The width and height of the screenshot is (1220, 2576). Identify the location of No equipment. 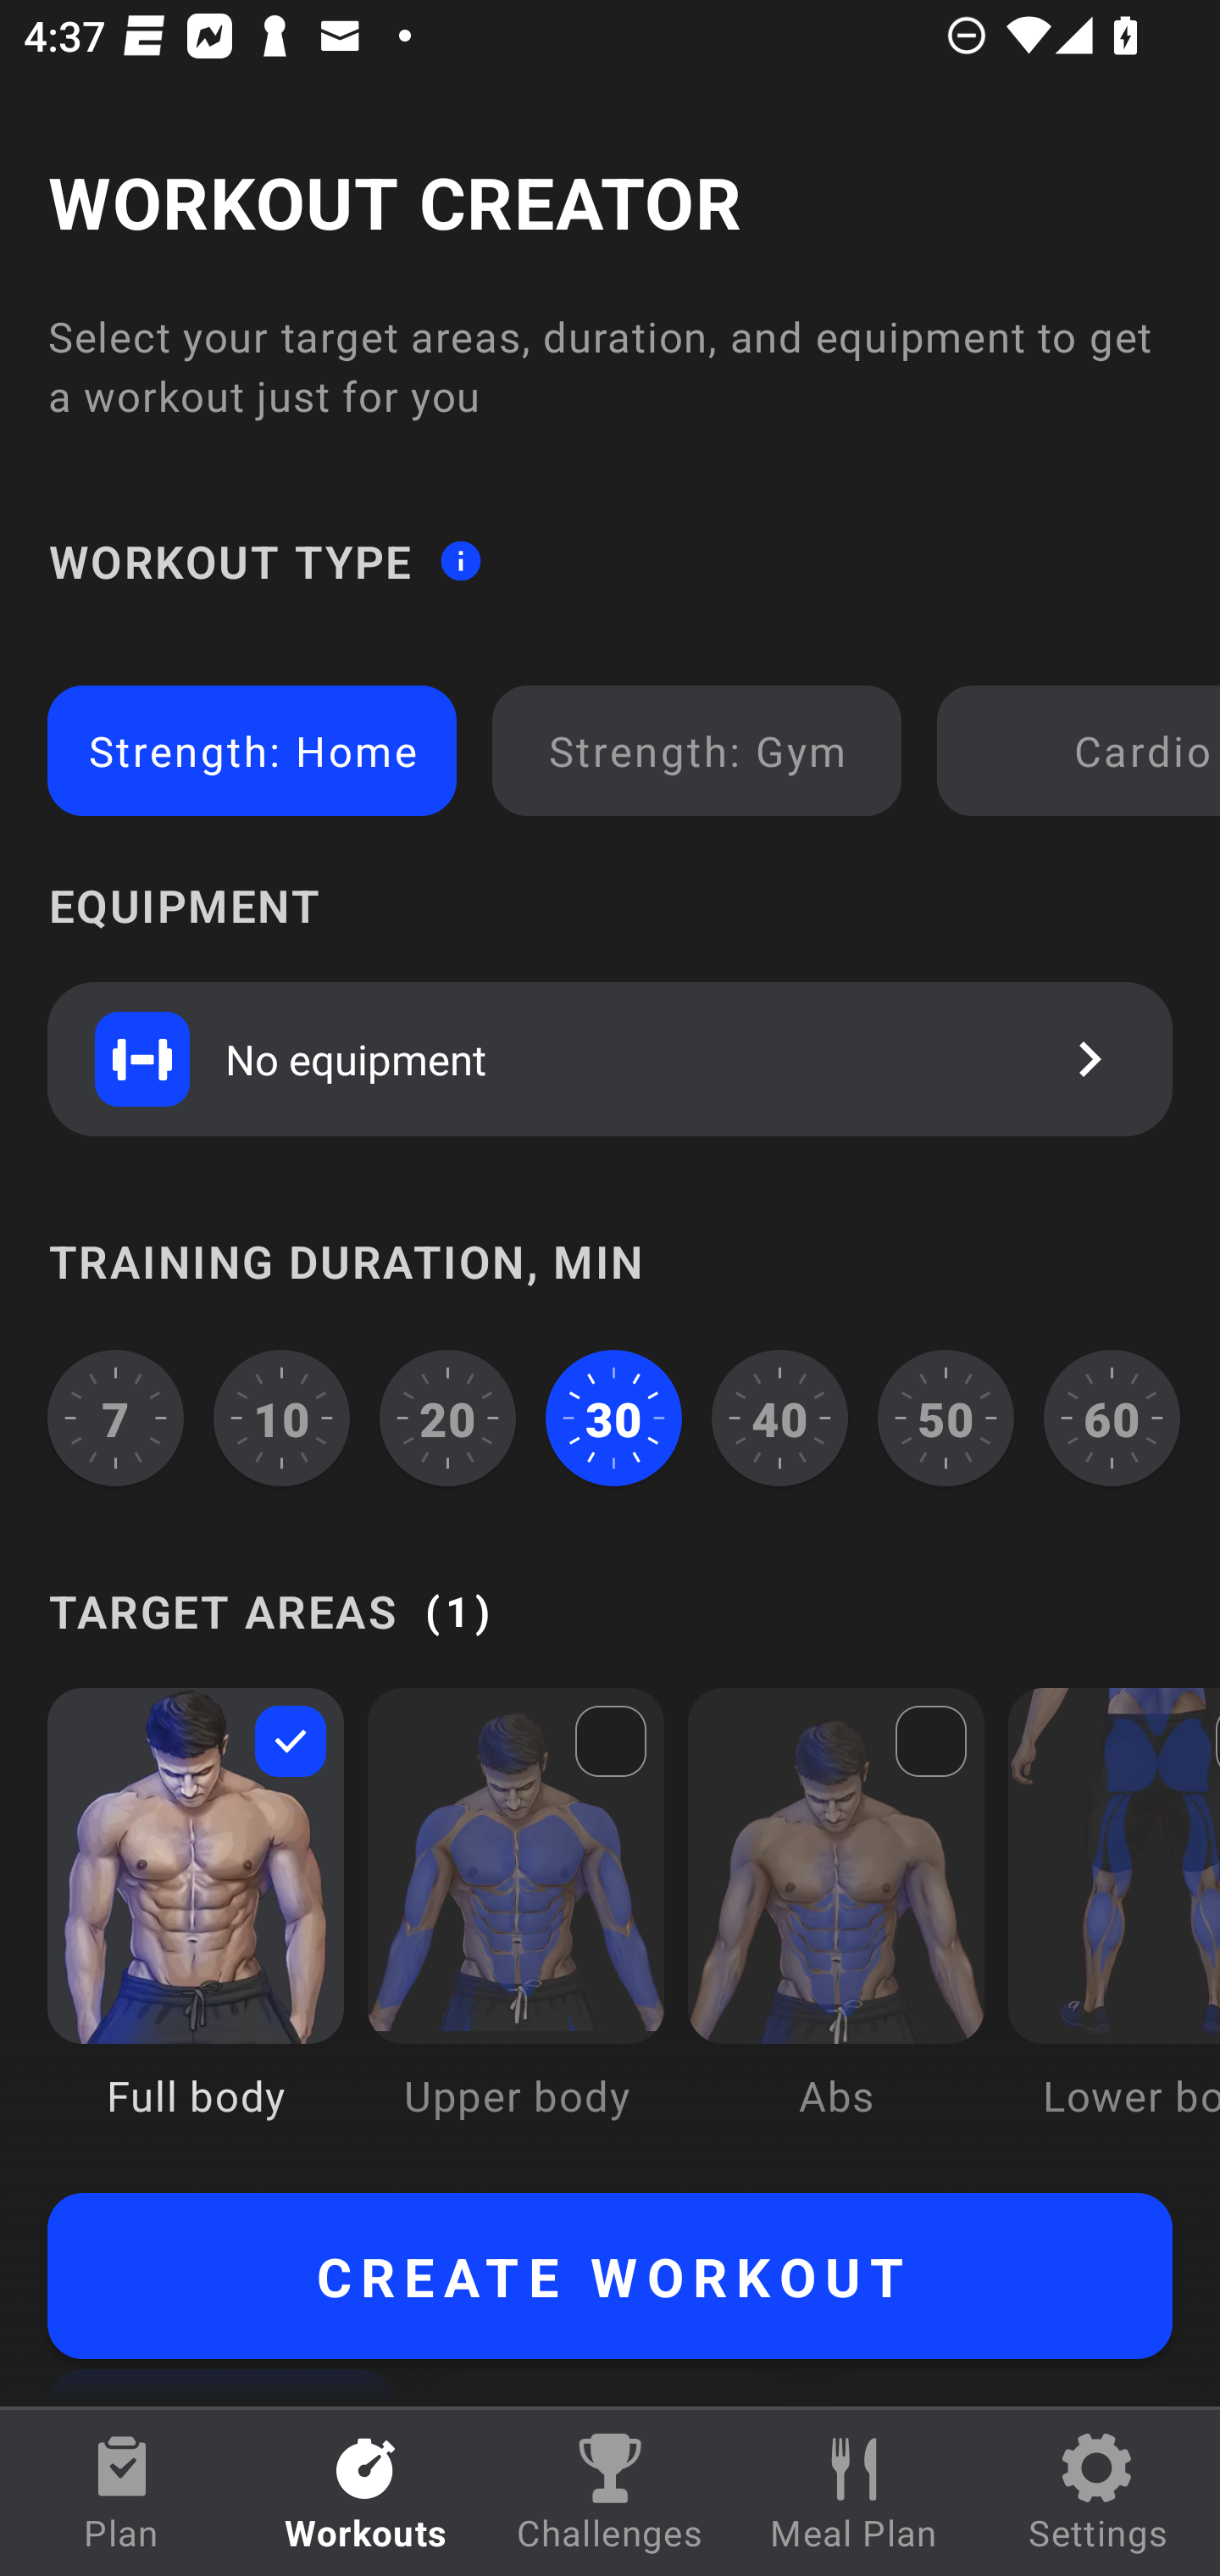
(610, 1058).